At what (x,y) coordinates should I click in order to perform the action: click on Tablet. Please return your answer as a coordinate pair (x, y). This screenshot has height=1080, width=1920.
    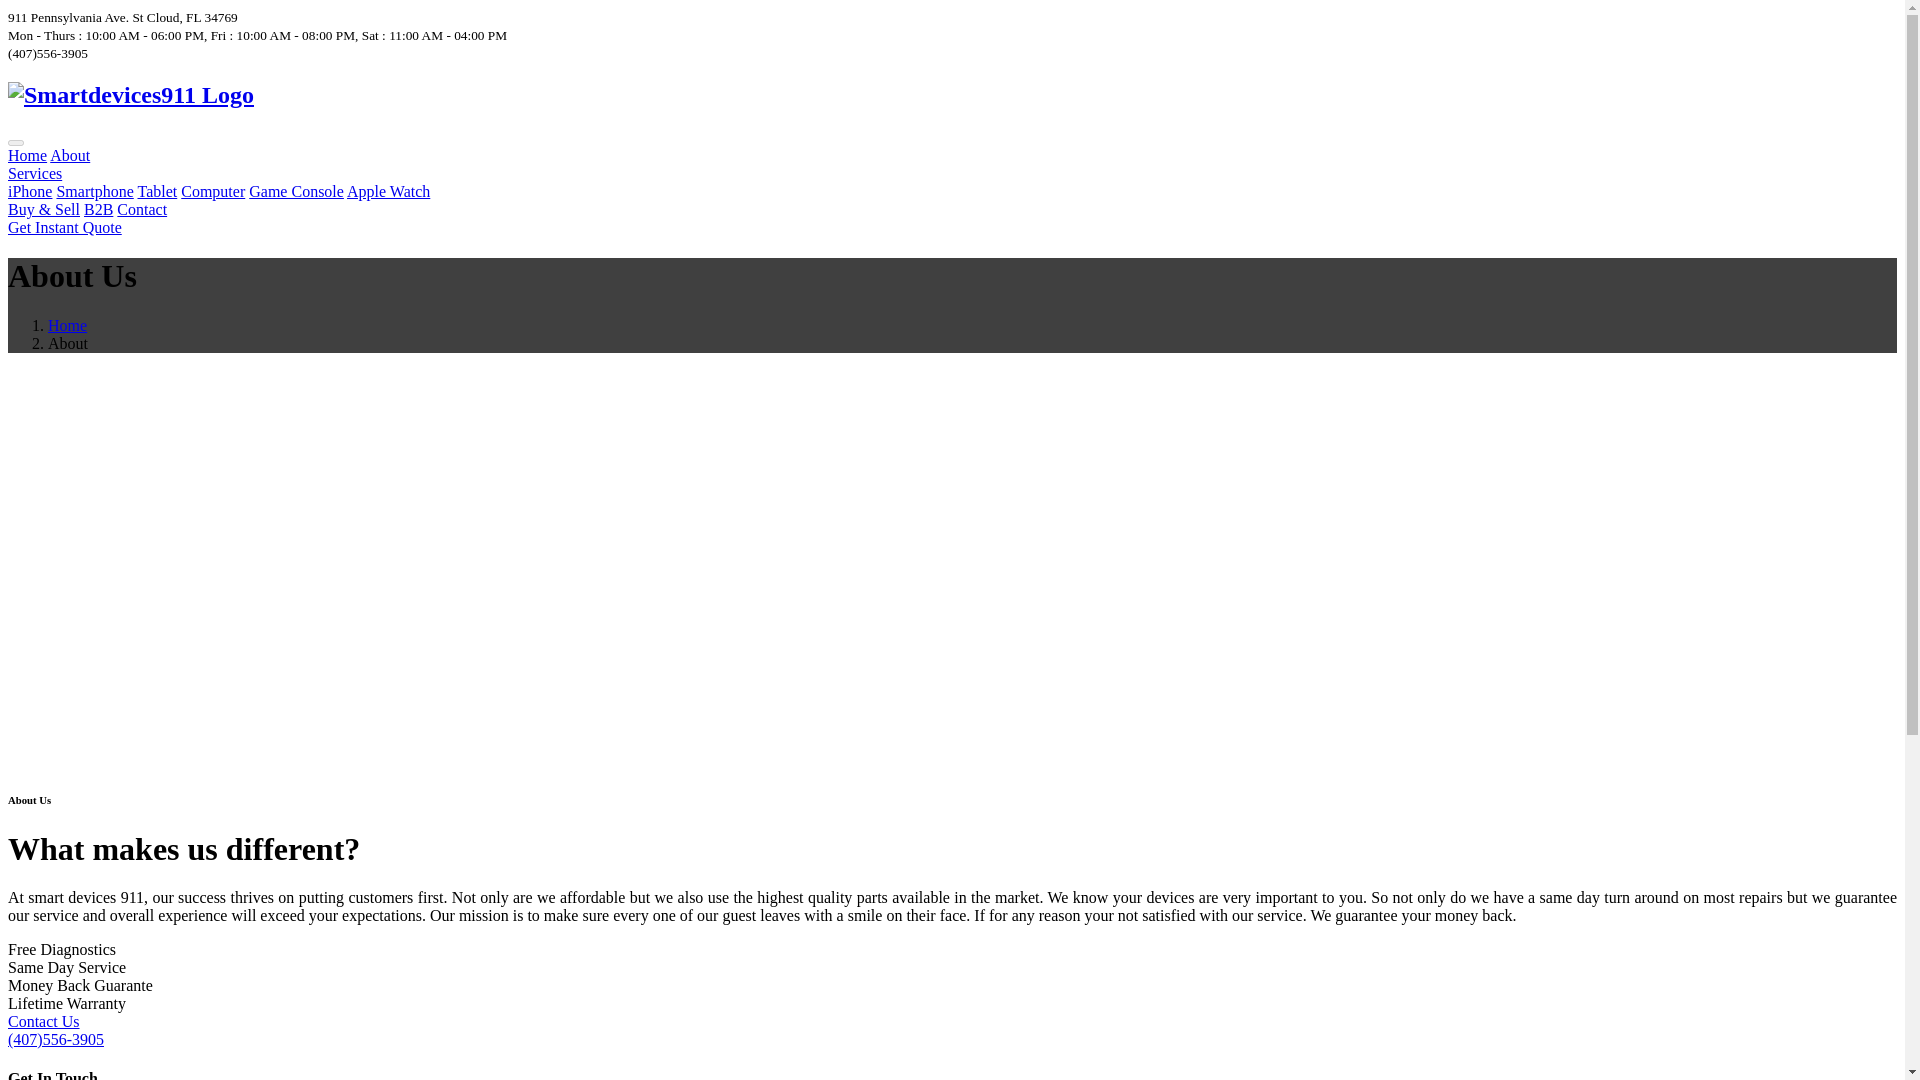
    Looking at the image, I should click on (158, 190).